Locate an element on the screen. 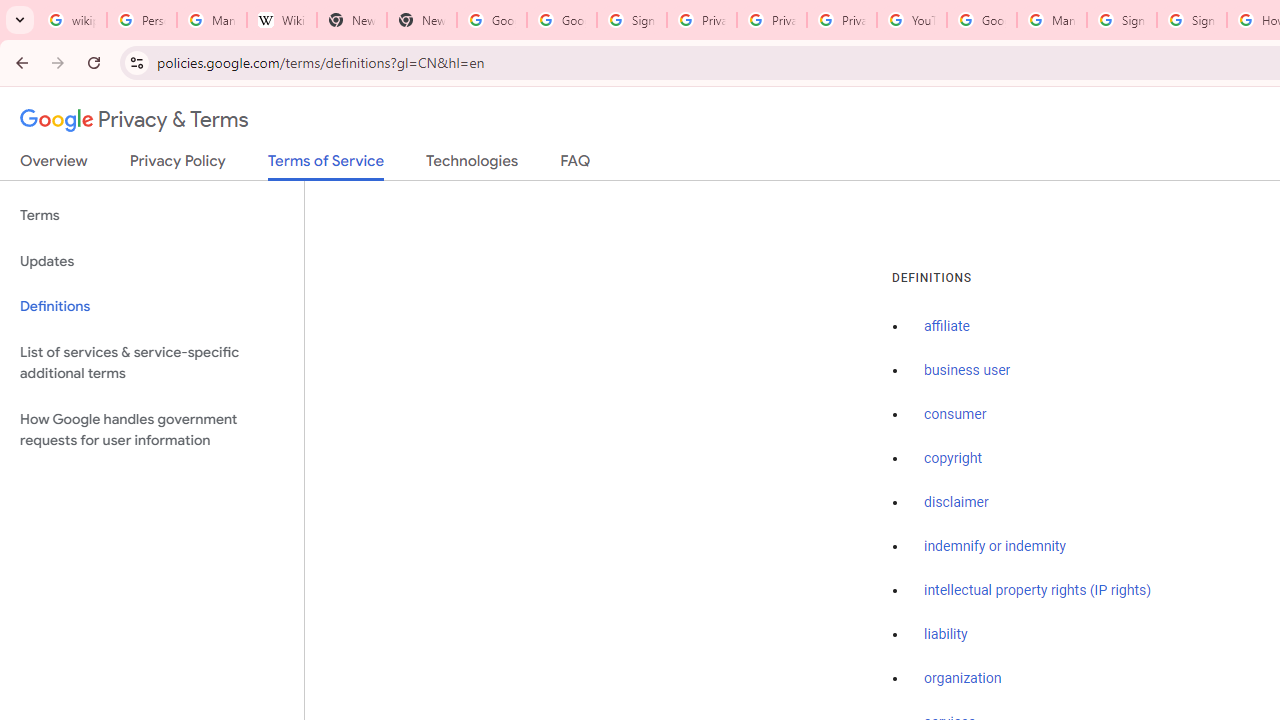 The image size is (1280, 720). Google Drive: Sign-in is located at coordinates (562, 20).